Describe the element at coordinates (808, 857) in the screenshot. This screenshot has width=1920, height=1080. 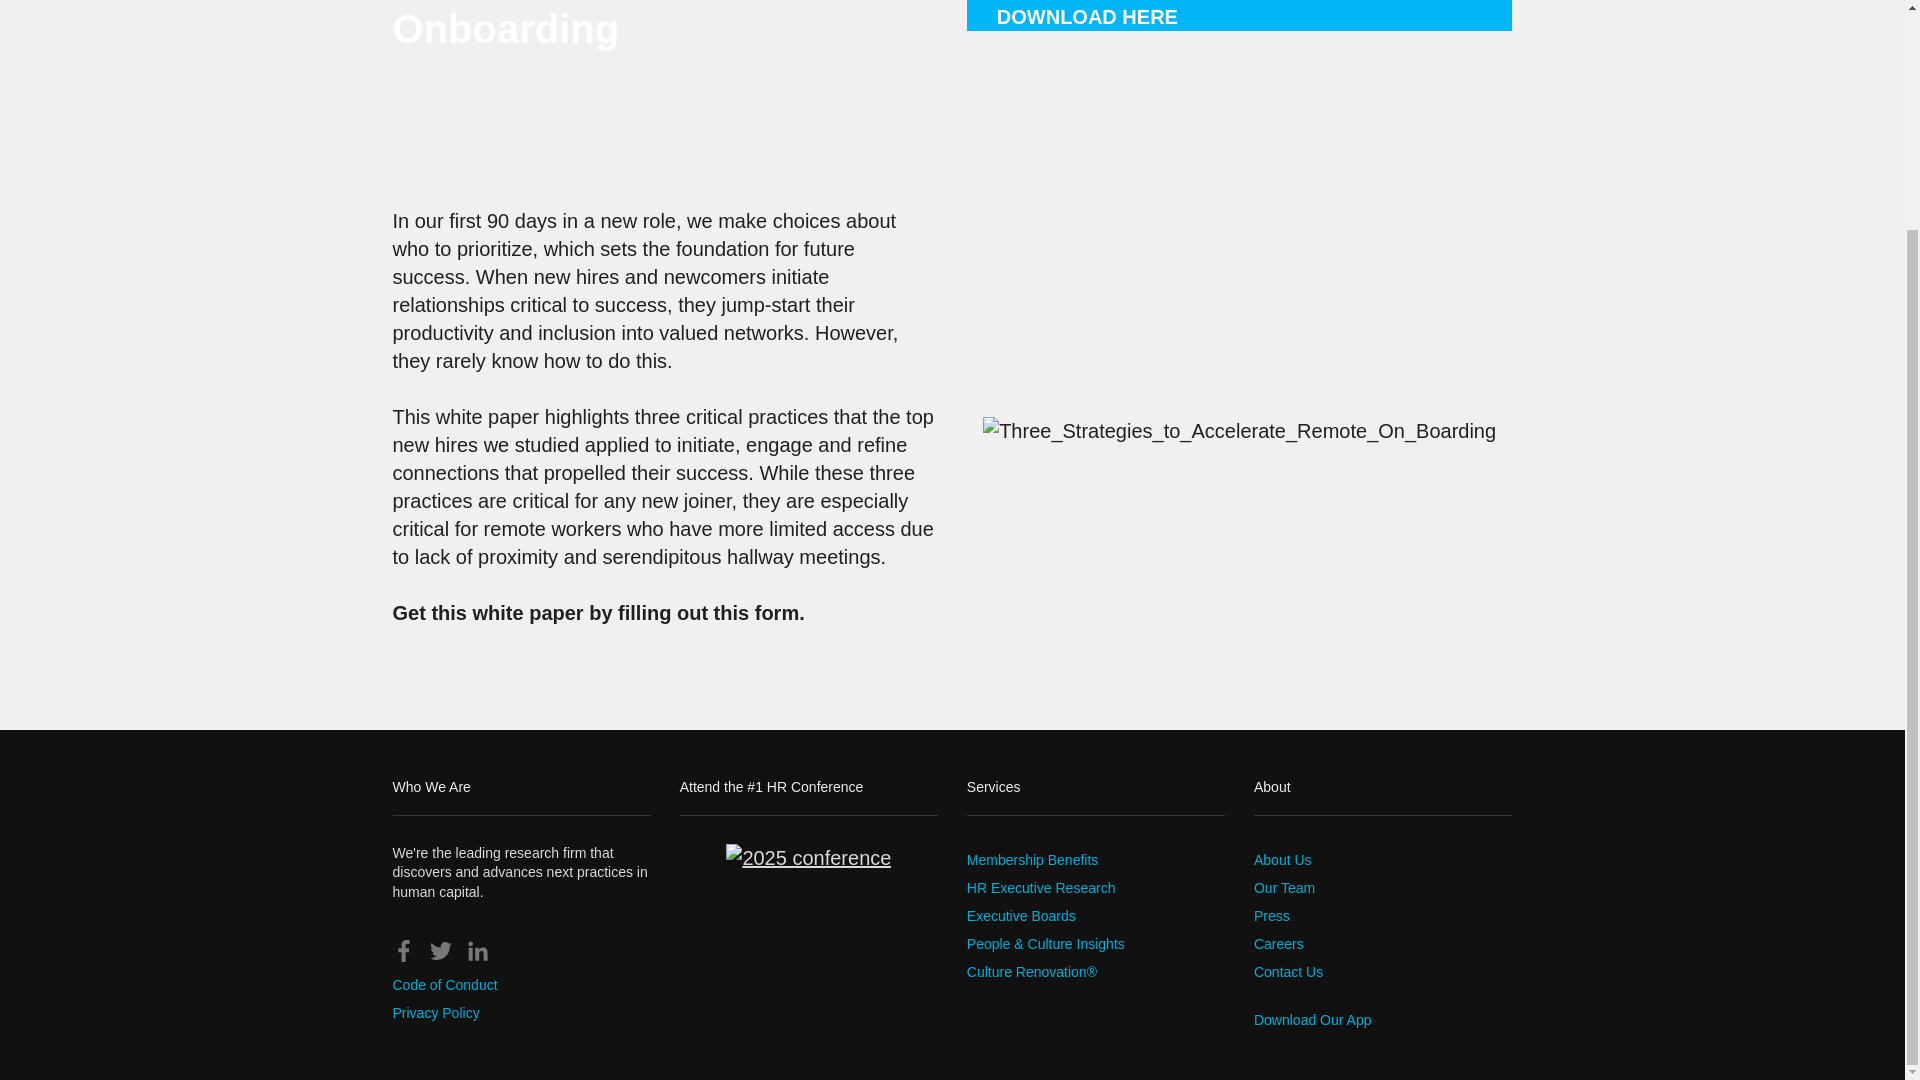
I see `2025 conference` at that location.